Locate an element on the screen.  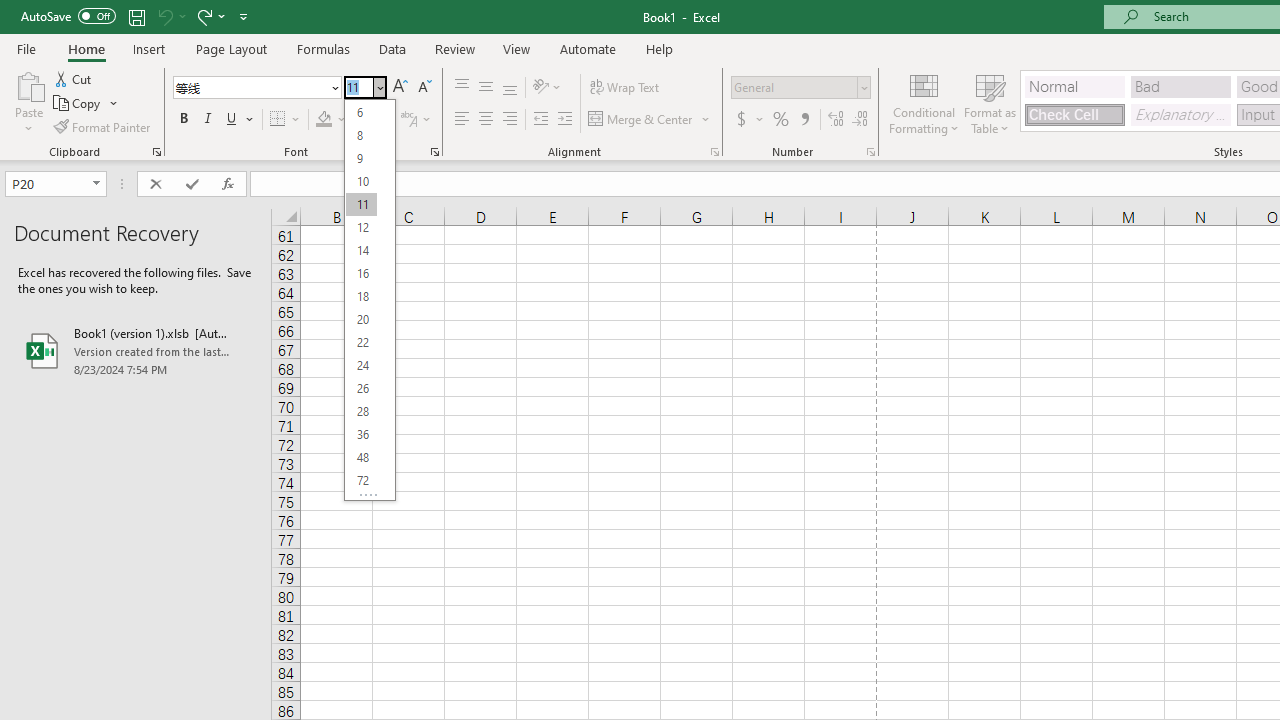
AutoSave is located at coordinates (68, 16).